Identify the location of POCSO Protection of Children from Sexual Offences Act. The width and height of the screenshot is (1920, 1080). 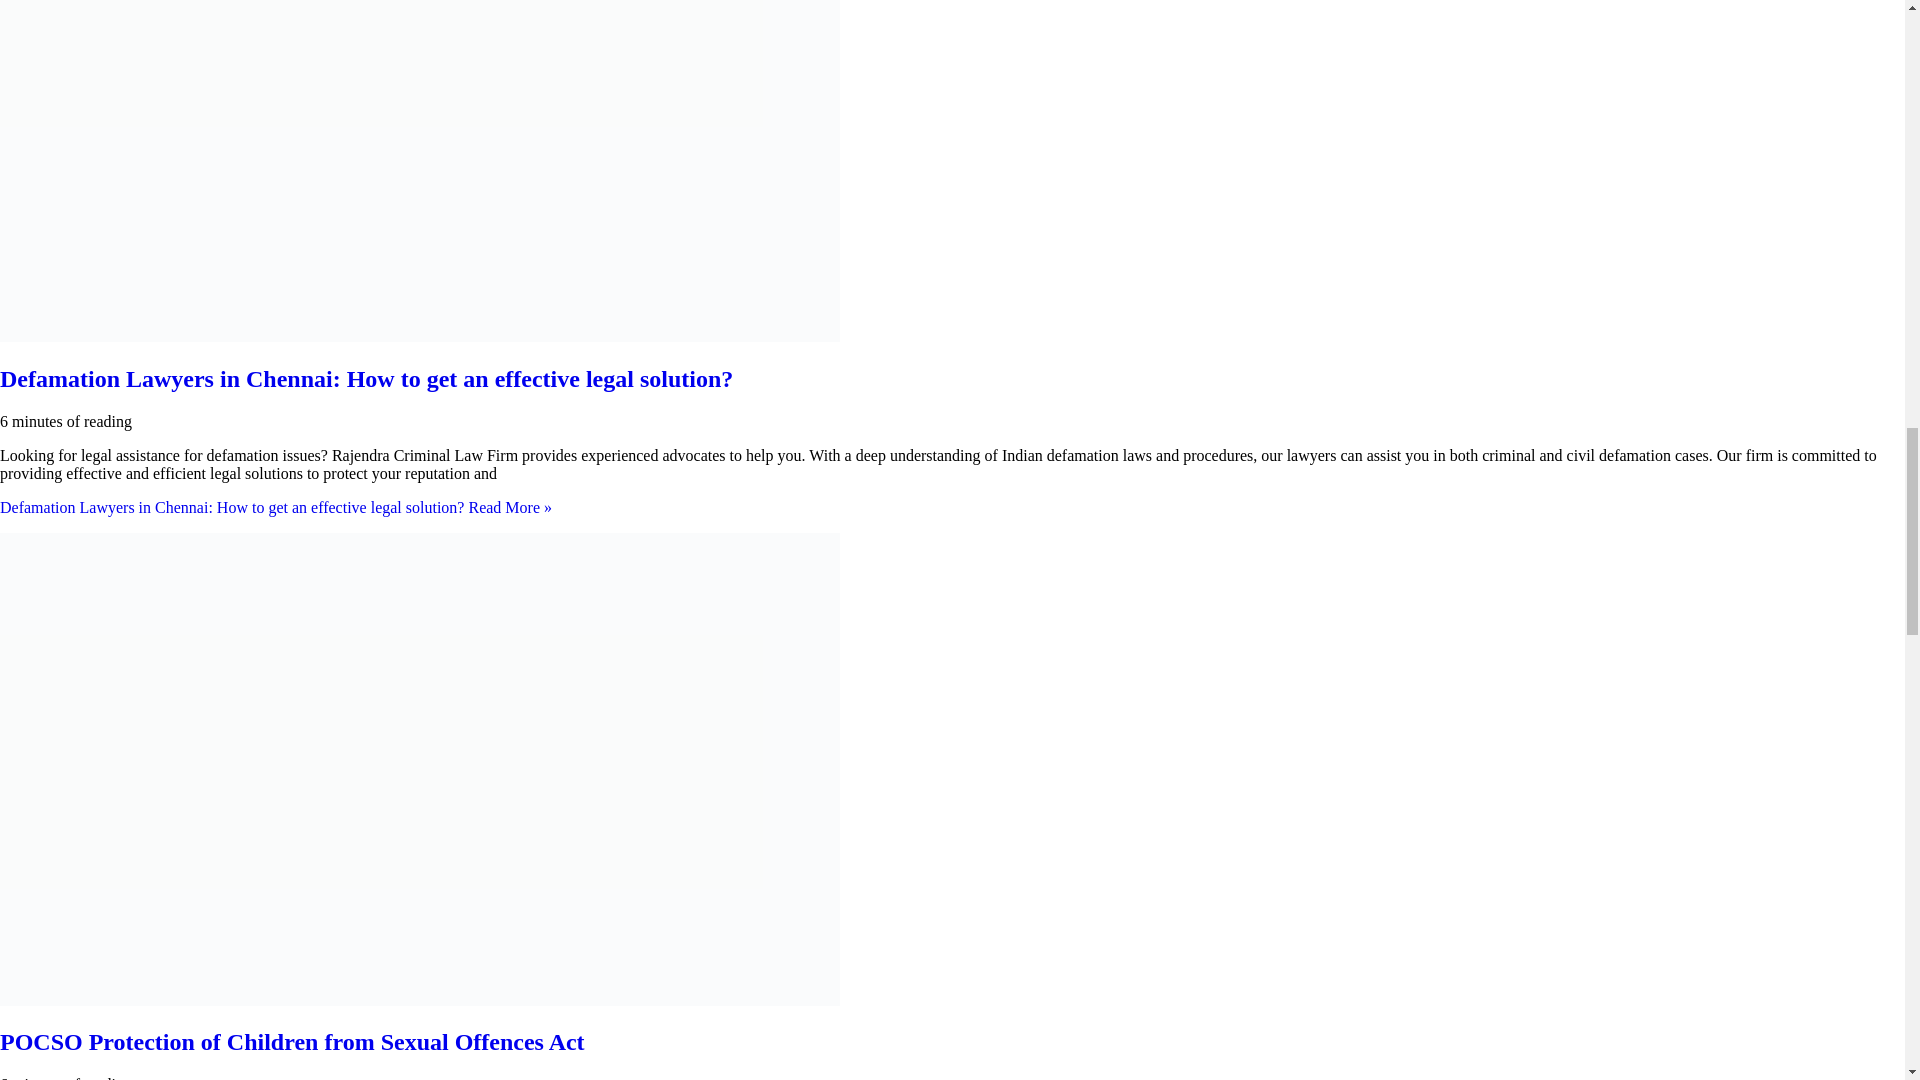
(292, 1042).